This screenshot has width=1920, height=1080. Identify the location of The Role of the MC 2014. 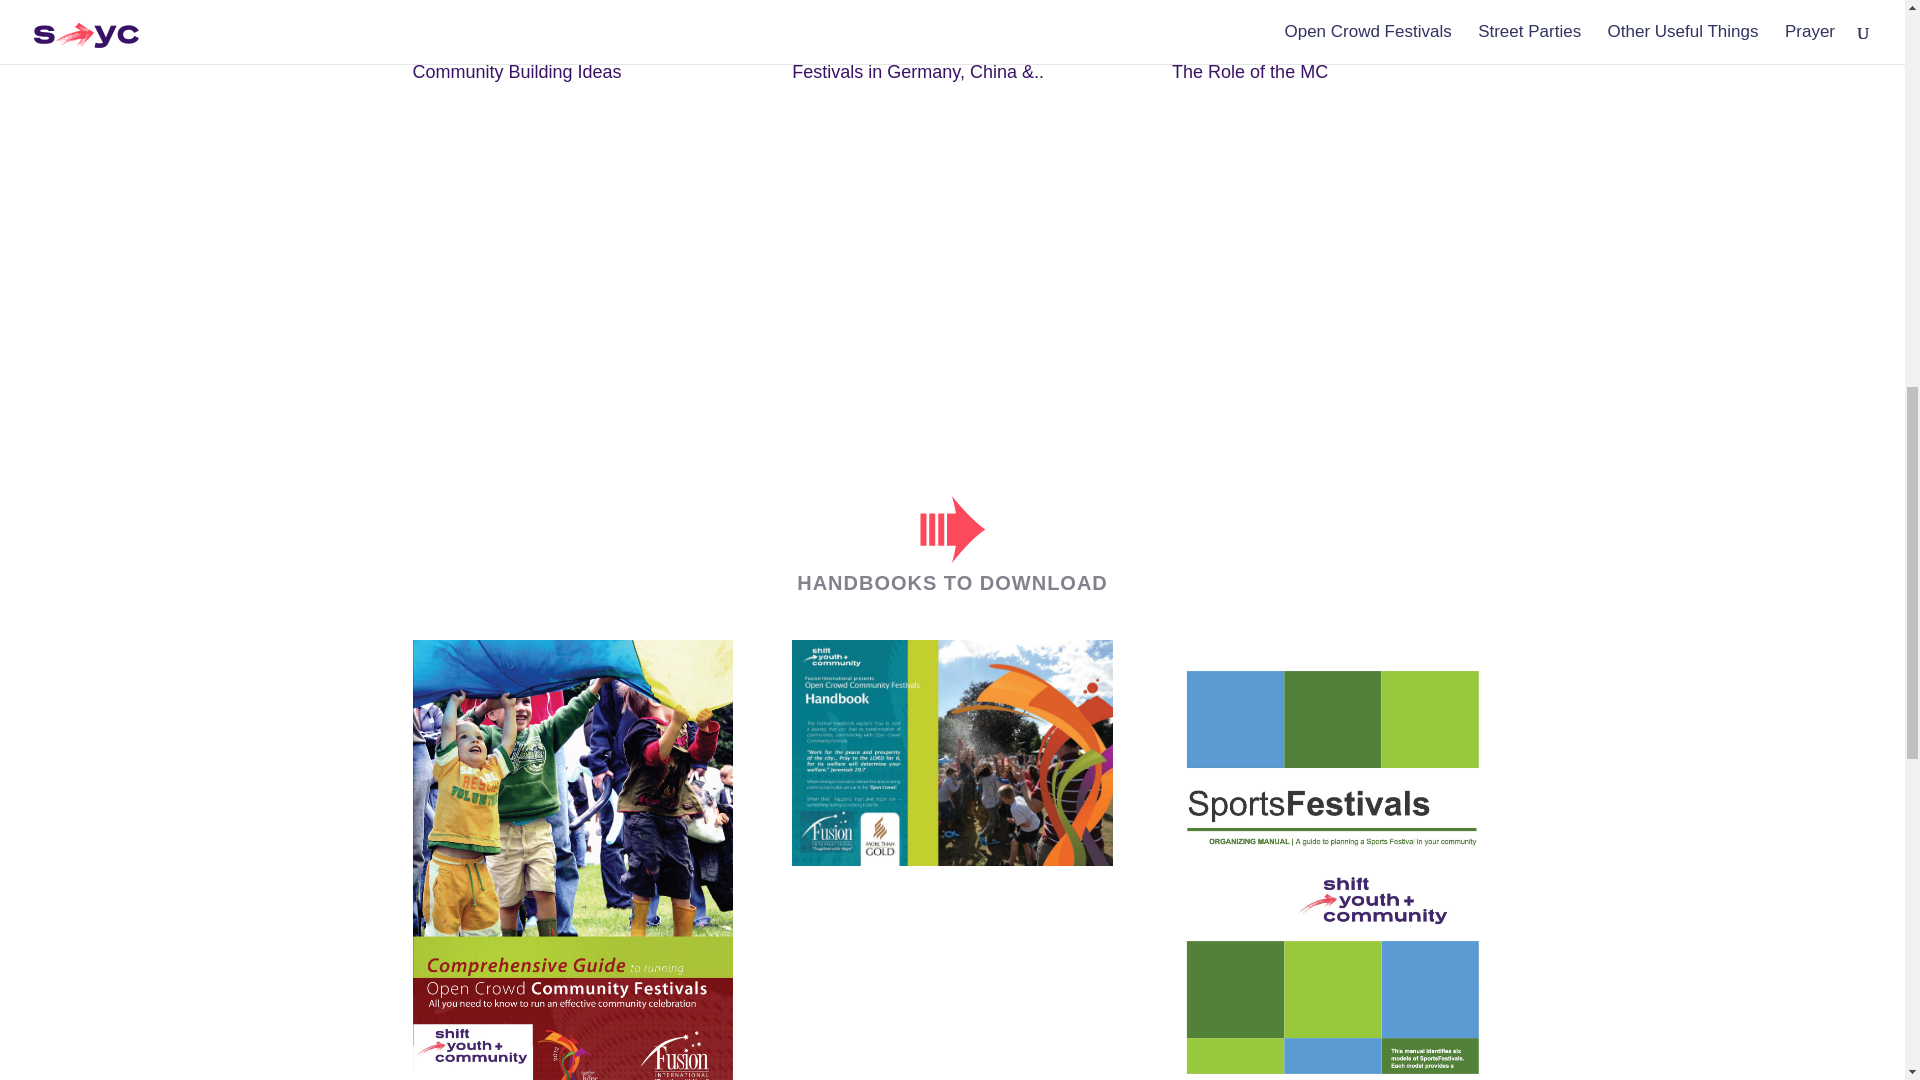
(1331, 210).